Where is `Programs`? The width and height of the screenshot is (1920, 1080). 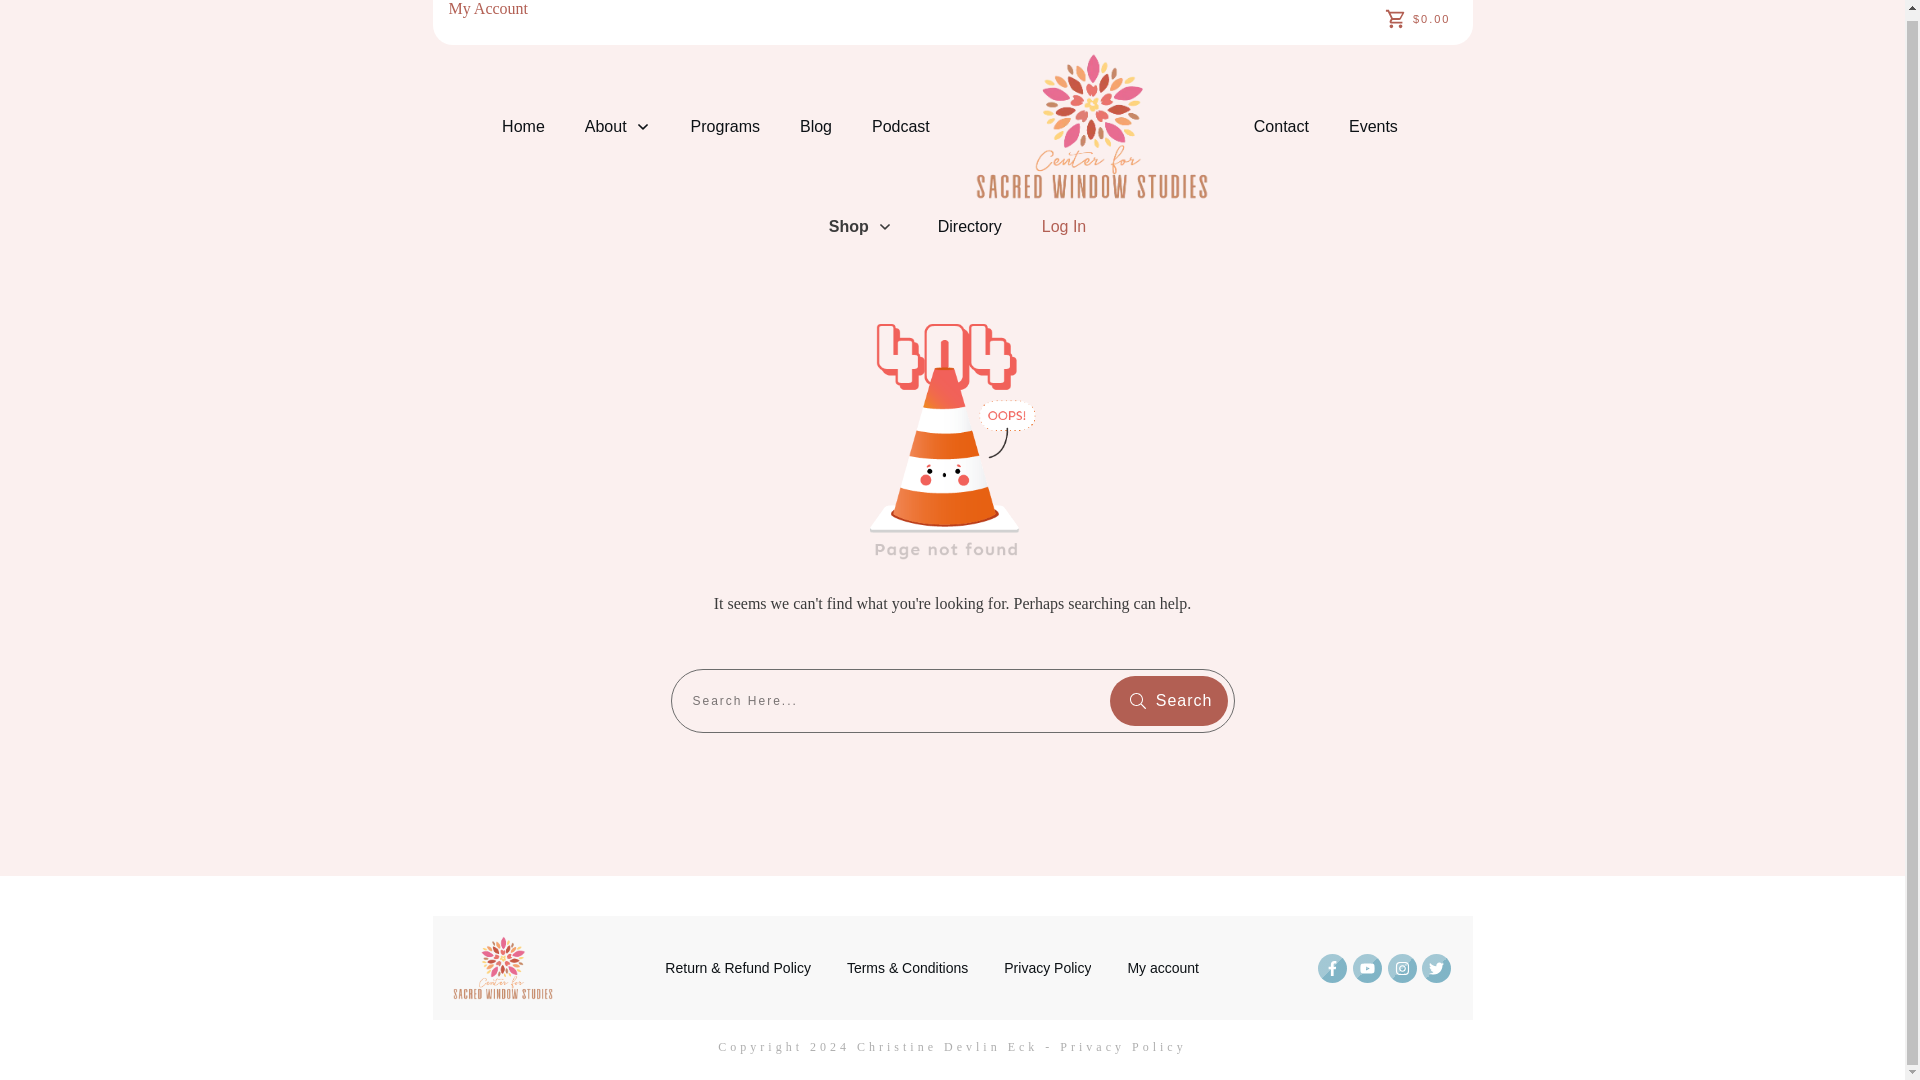
Programs is located at coordinates (726, 126).